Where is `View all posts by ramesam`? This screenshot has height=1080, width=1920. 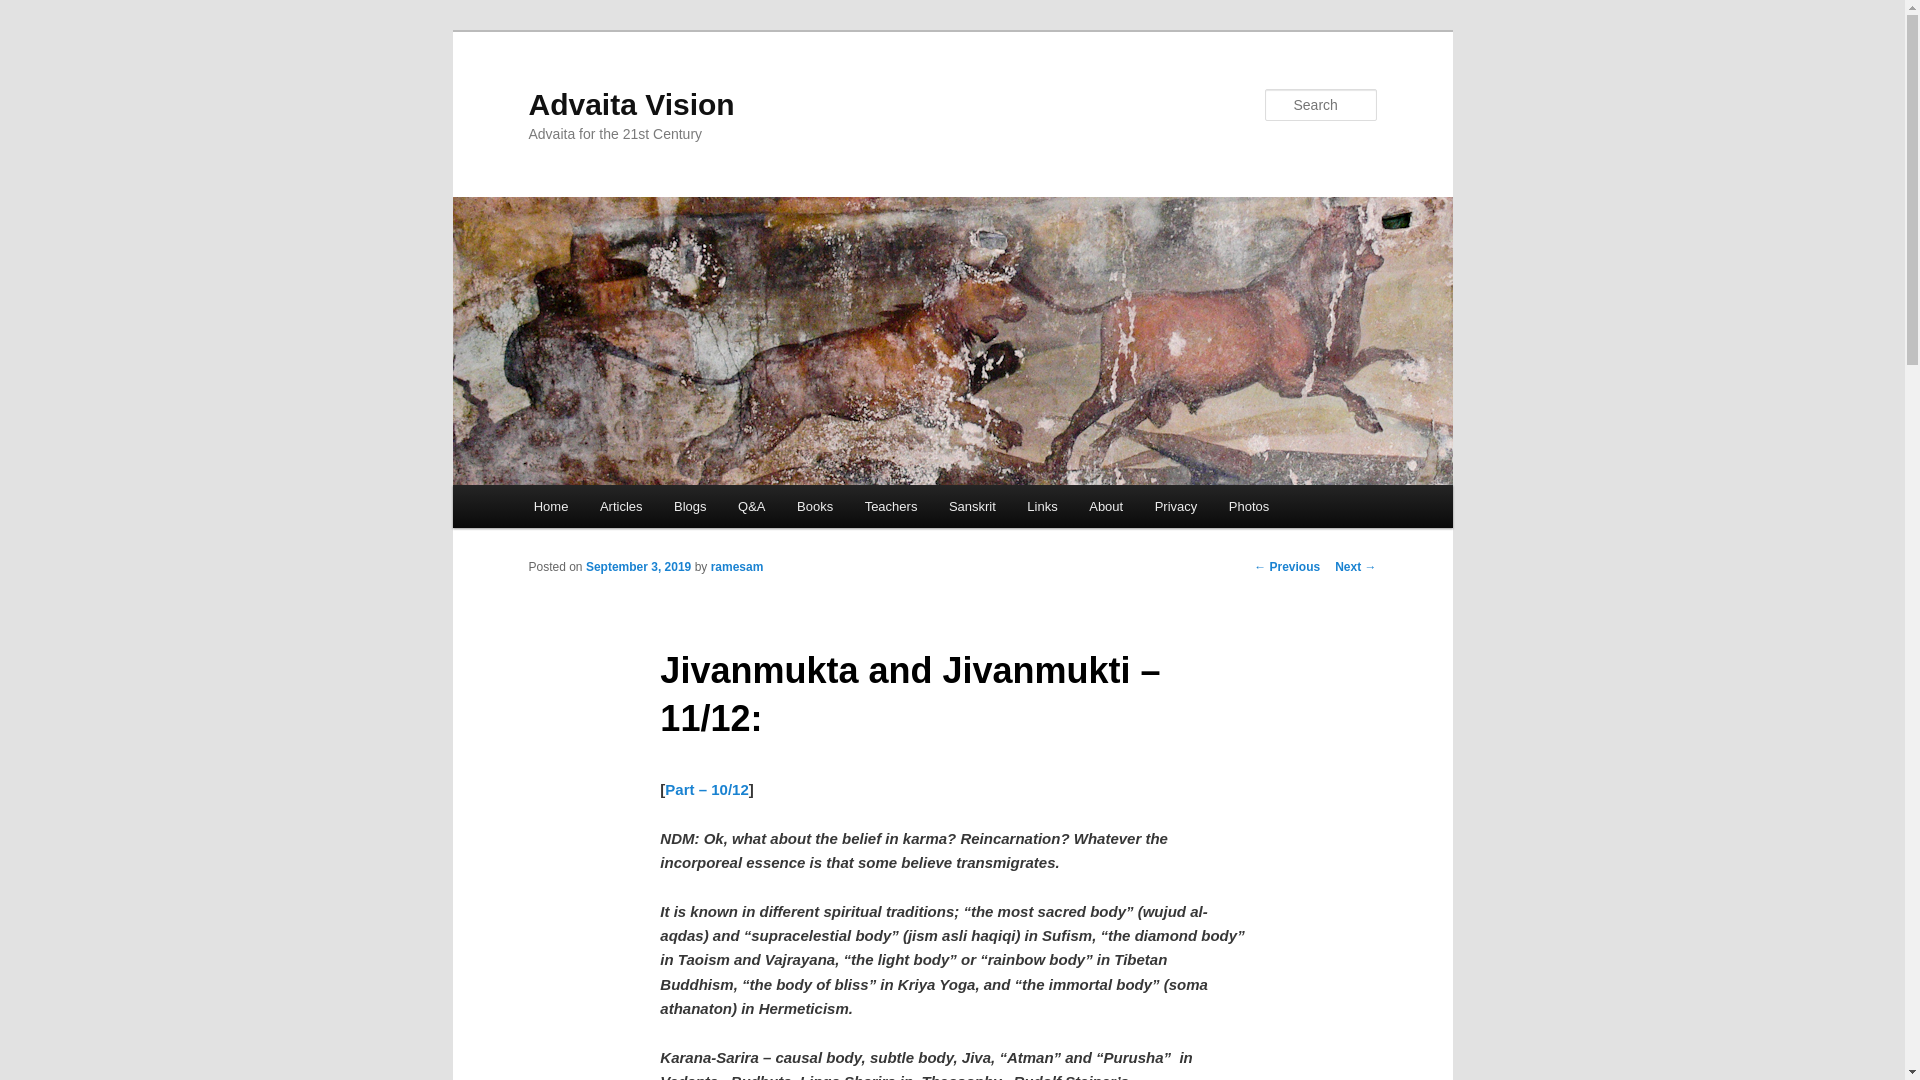
View all posts by ramesam is located at coordinates (737, 566).